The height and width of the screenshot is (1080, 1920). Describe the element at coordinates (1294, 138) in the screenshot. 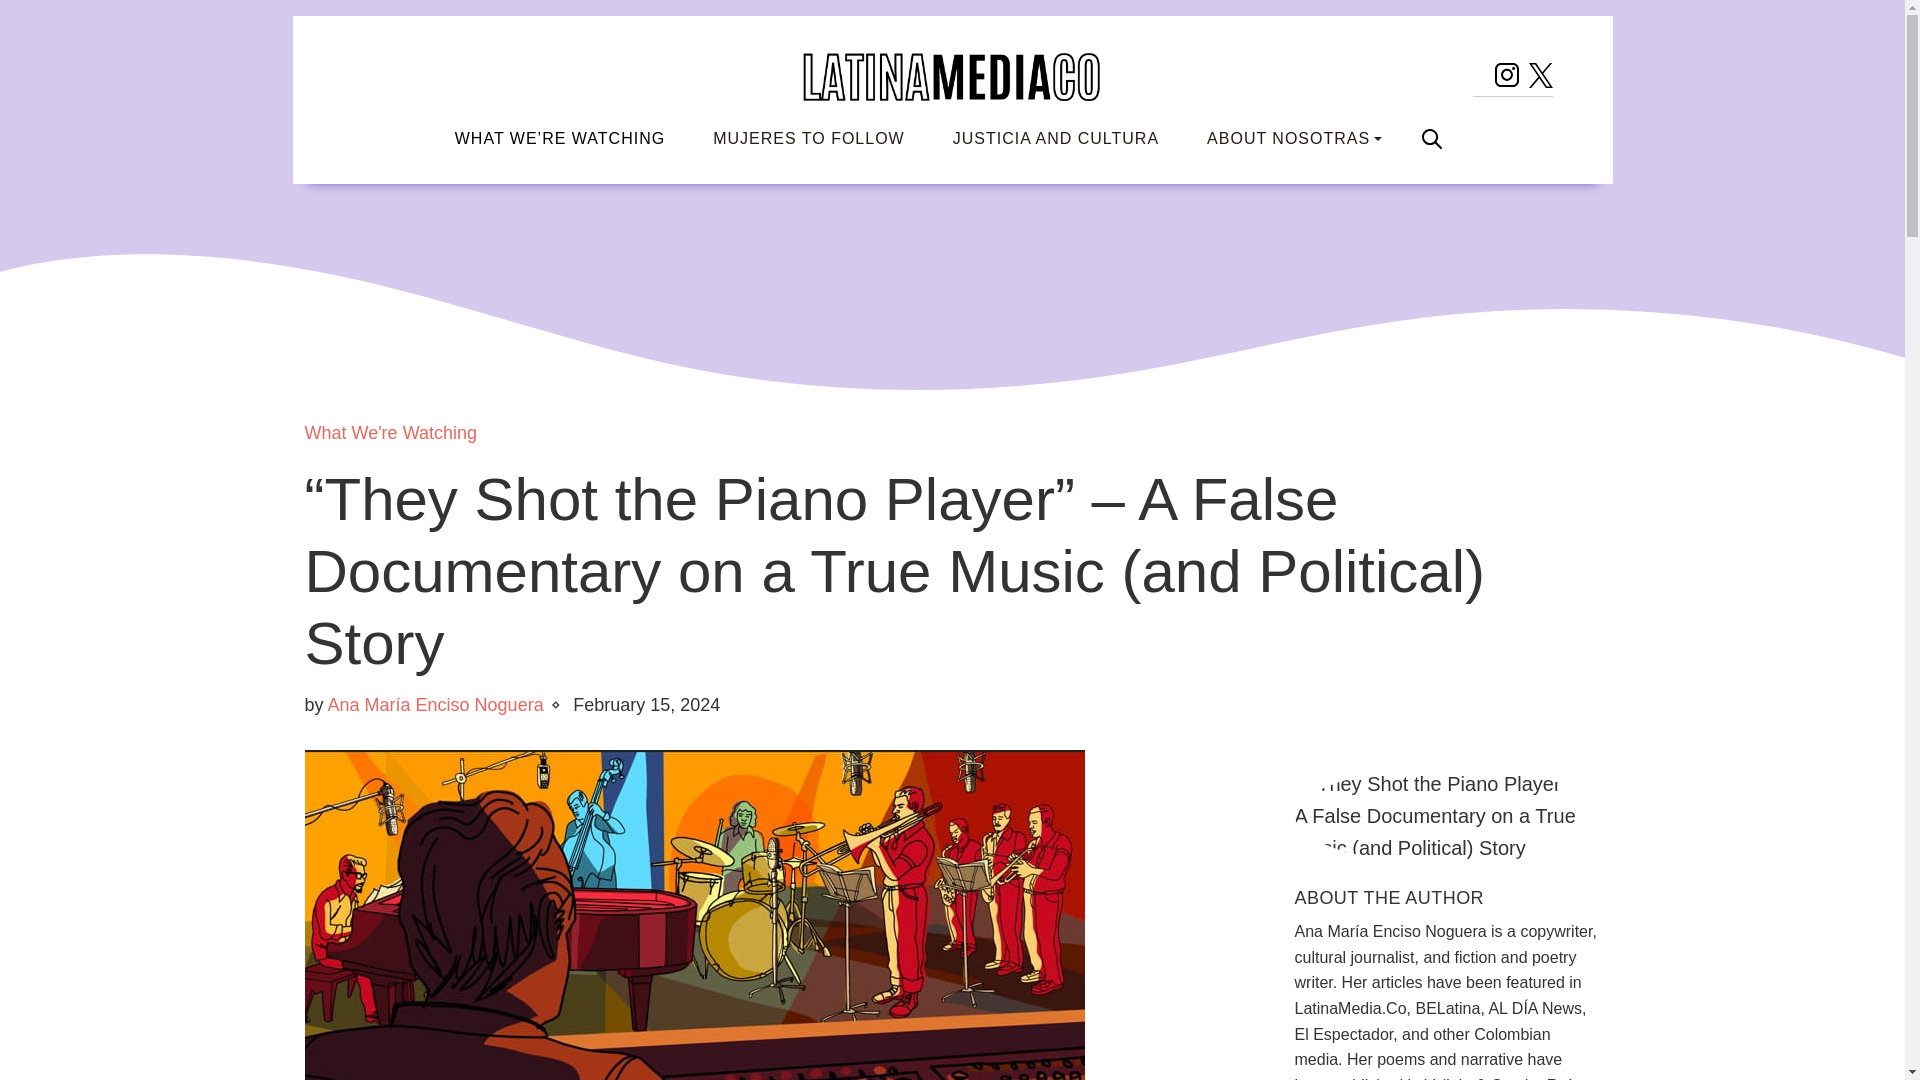

I see `ABOUT NOSOTRAS` at that location.